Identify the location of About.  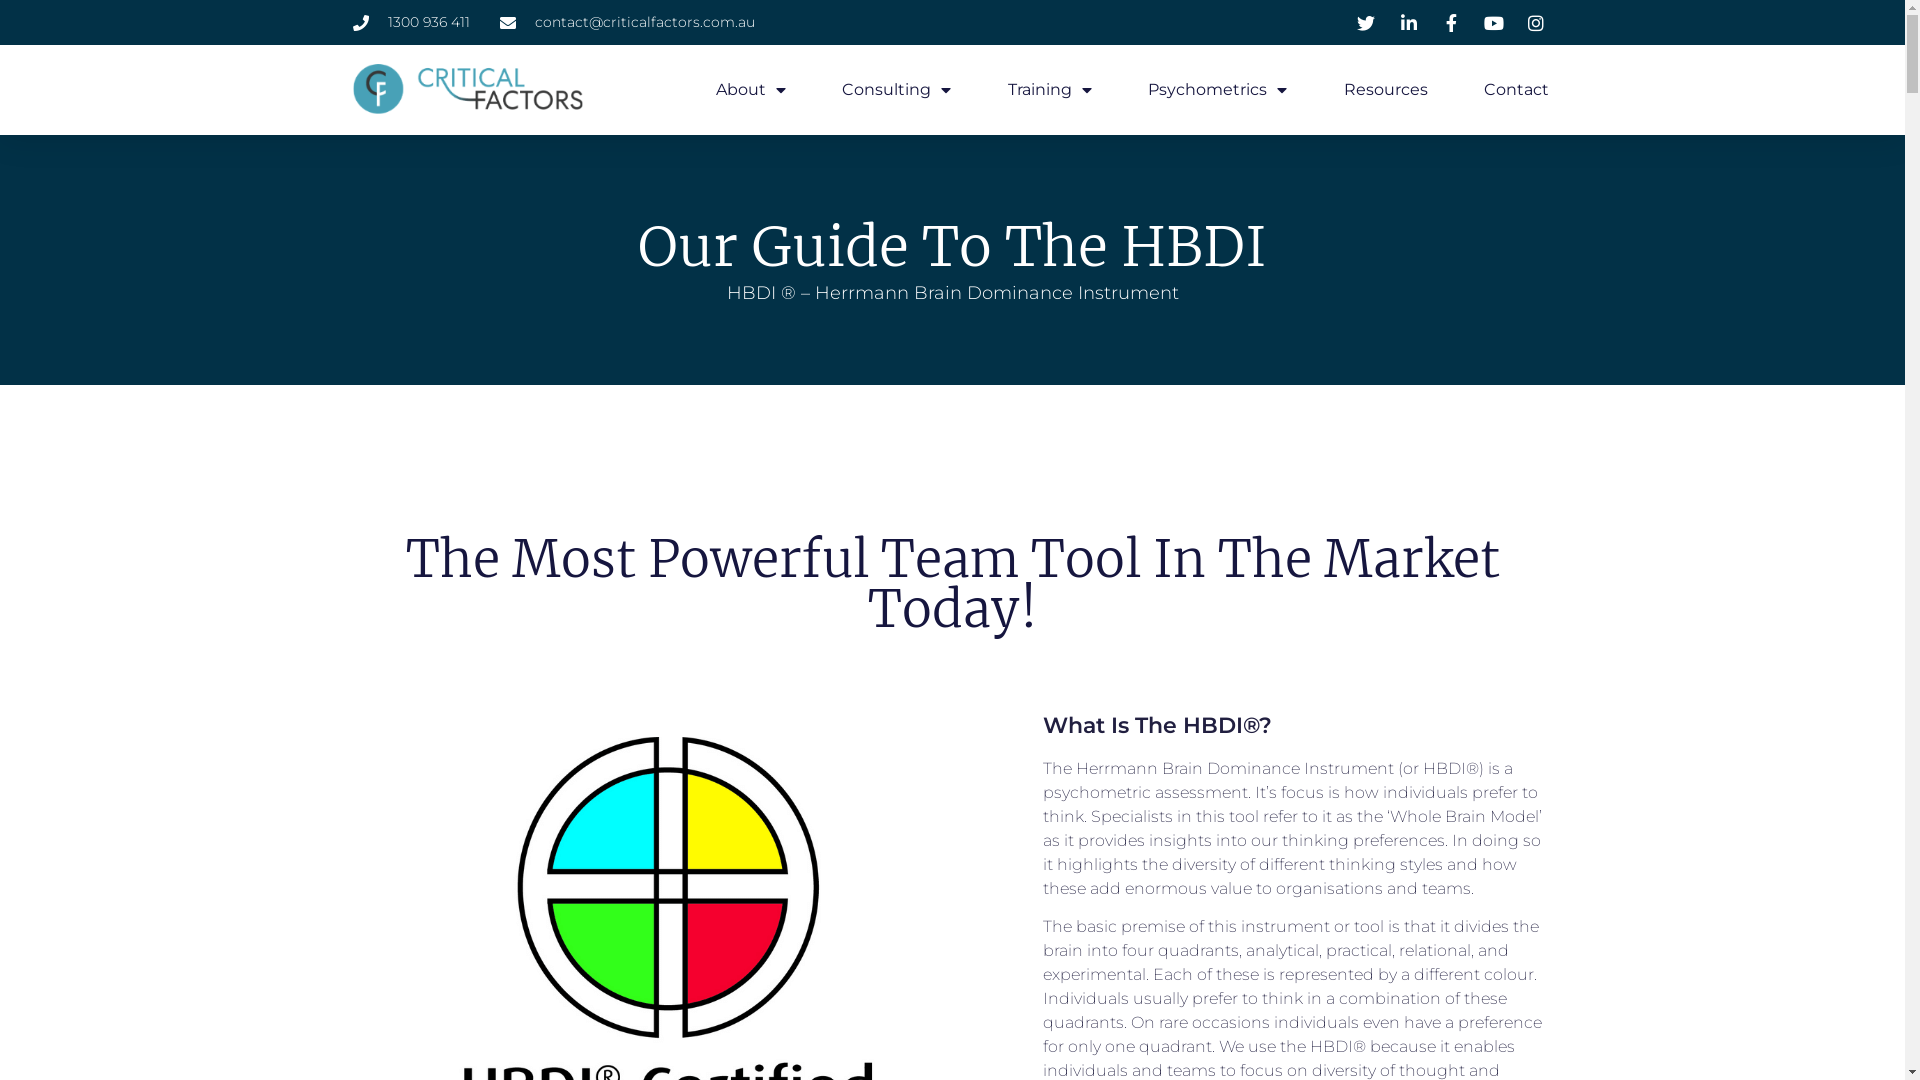
(750, 90).